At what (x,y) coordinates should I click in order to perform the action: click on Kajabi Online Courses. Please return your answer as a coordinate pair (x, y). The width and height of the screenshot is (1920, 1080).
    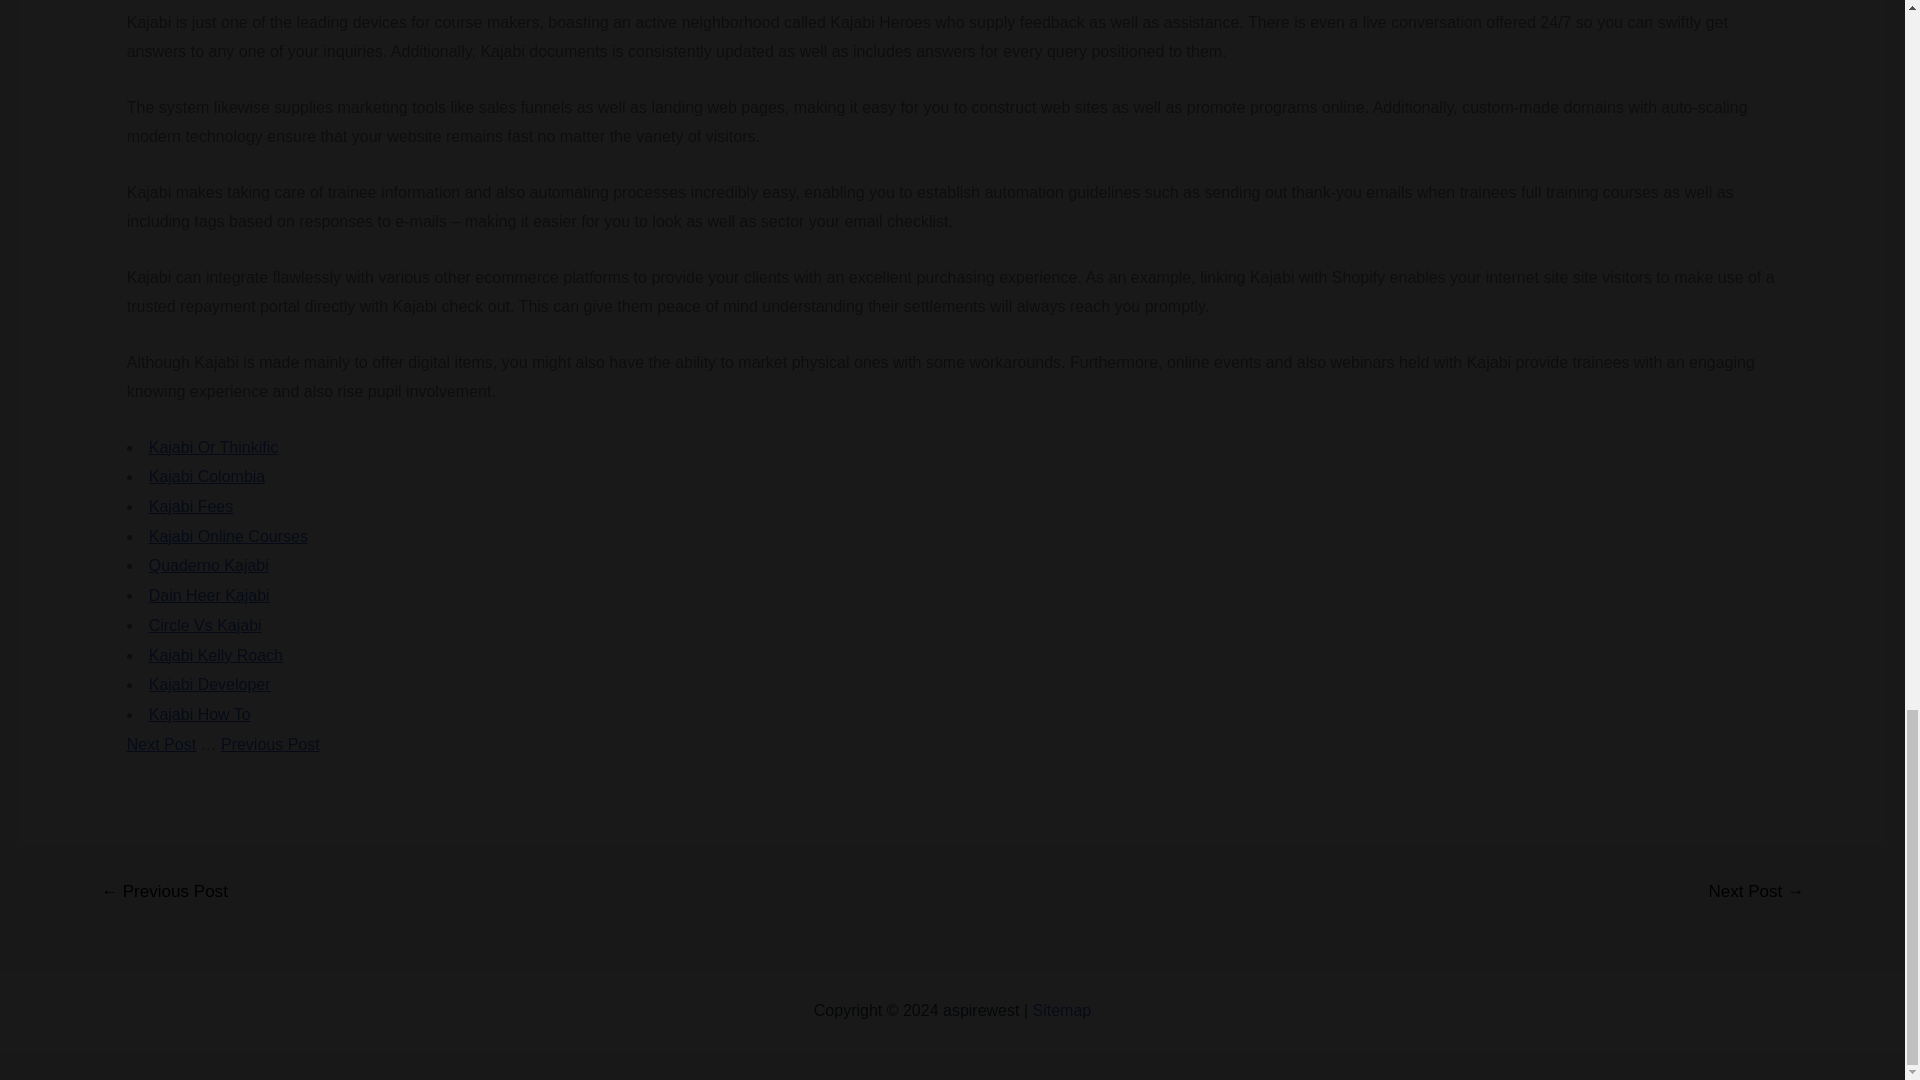
    Looking at the image, I should click on (228, 536).